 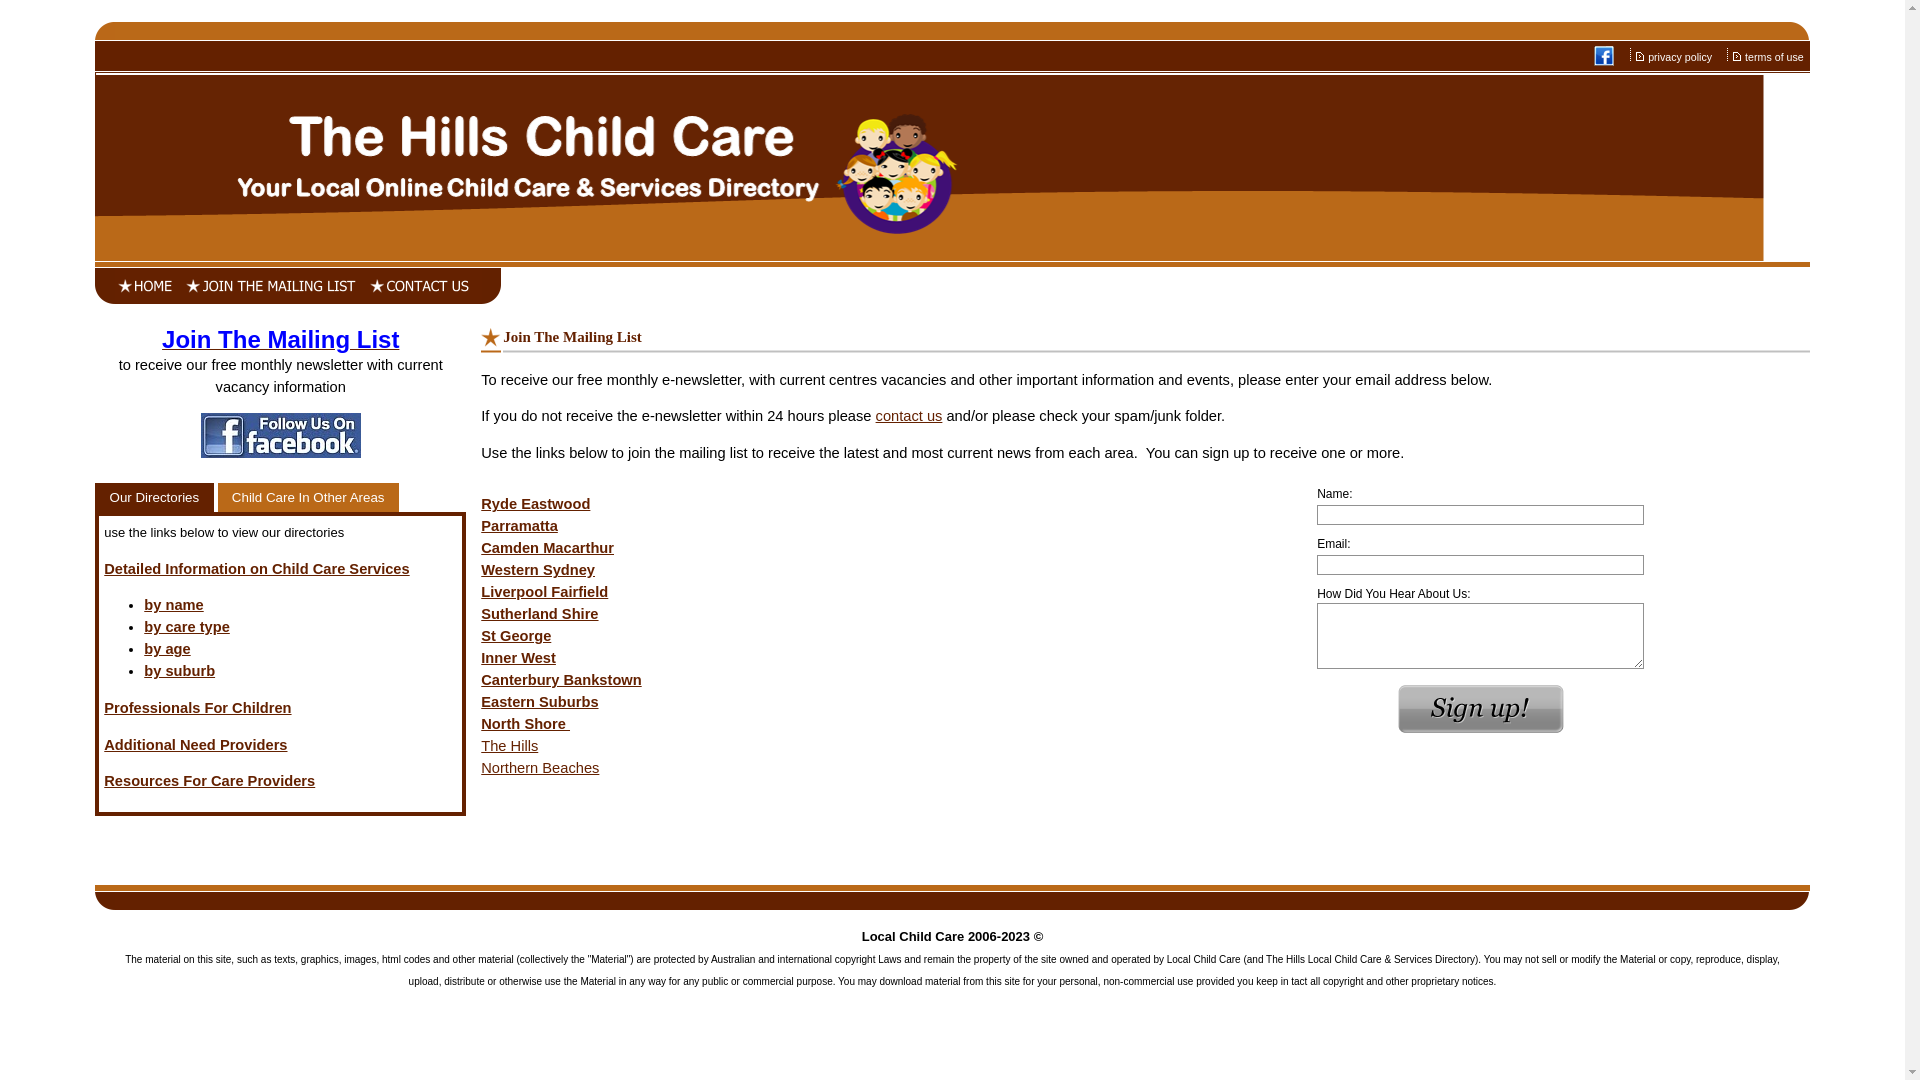 What do you see at coordinates (540, 768) in the screenshot?
I see `Northern Beaches` at bounding box center [540, 768].